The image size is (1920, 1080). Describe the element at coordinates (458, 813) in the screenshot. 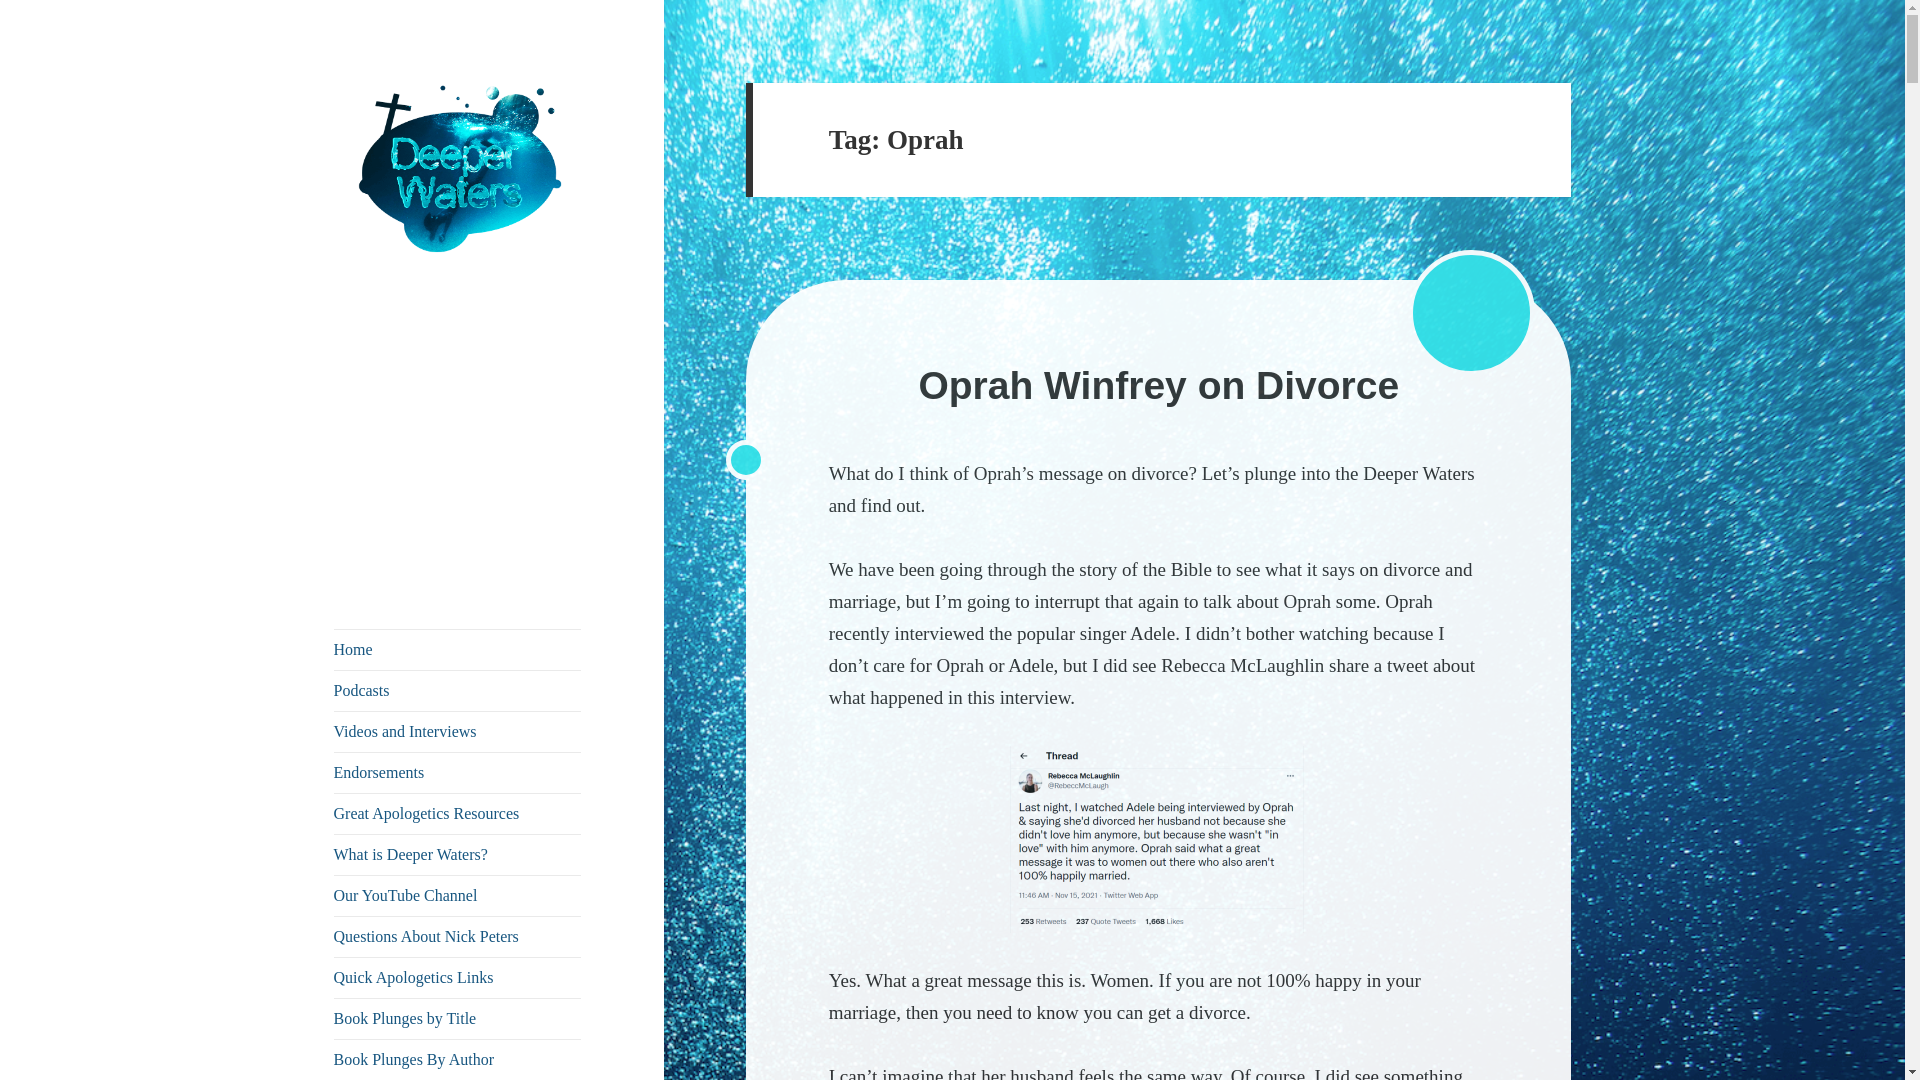

I see `Great Apologetics Resources` at that location.